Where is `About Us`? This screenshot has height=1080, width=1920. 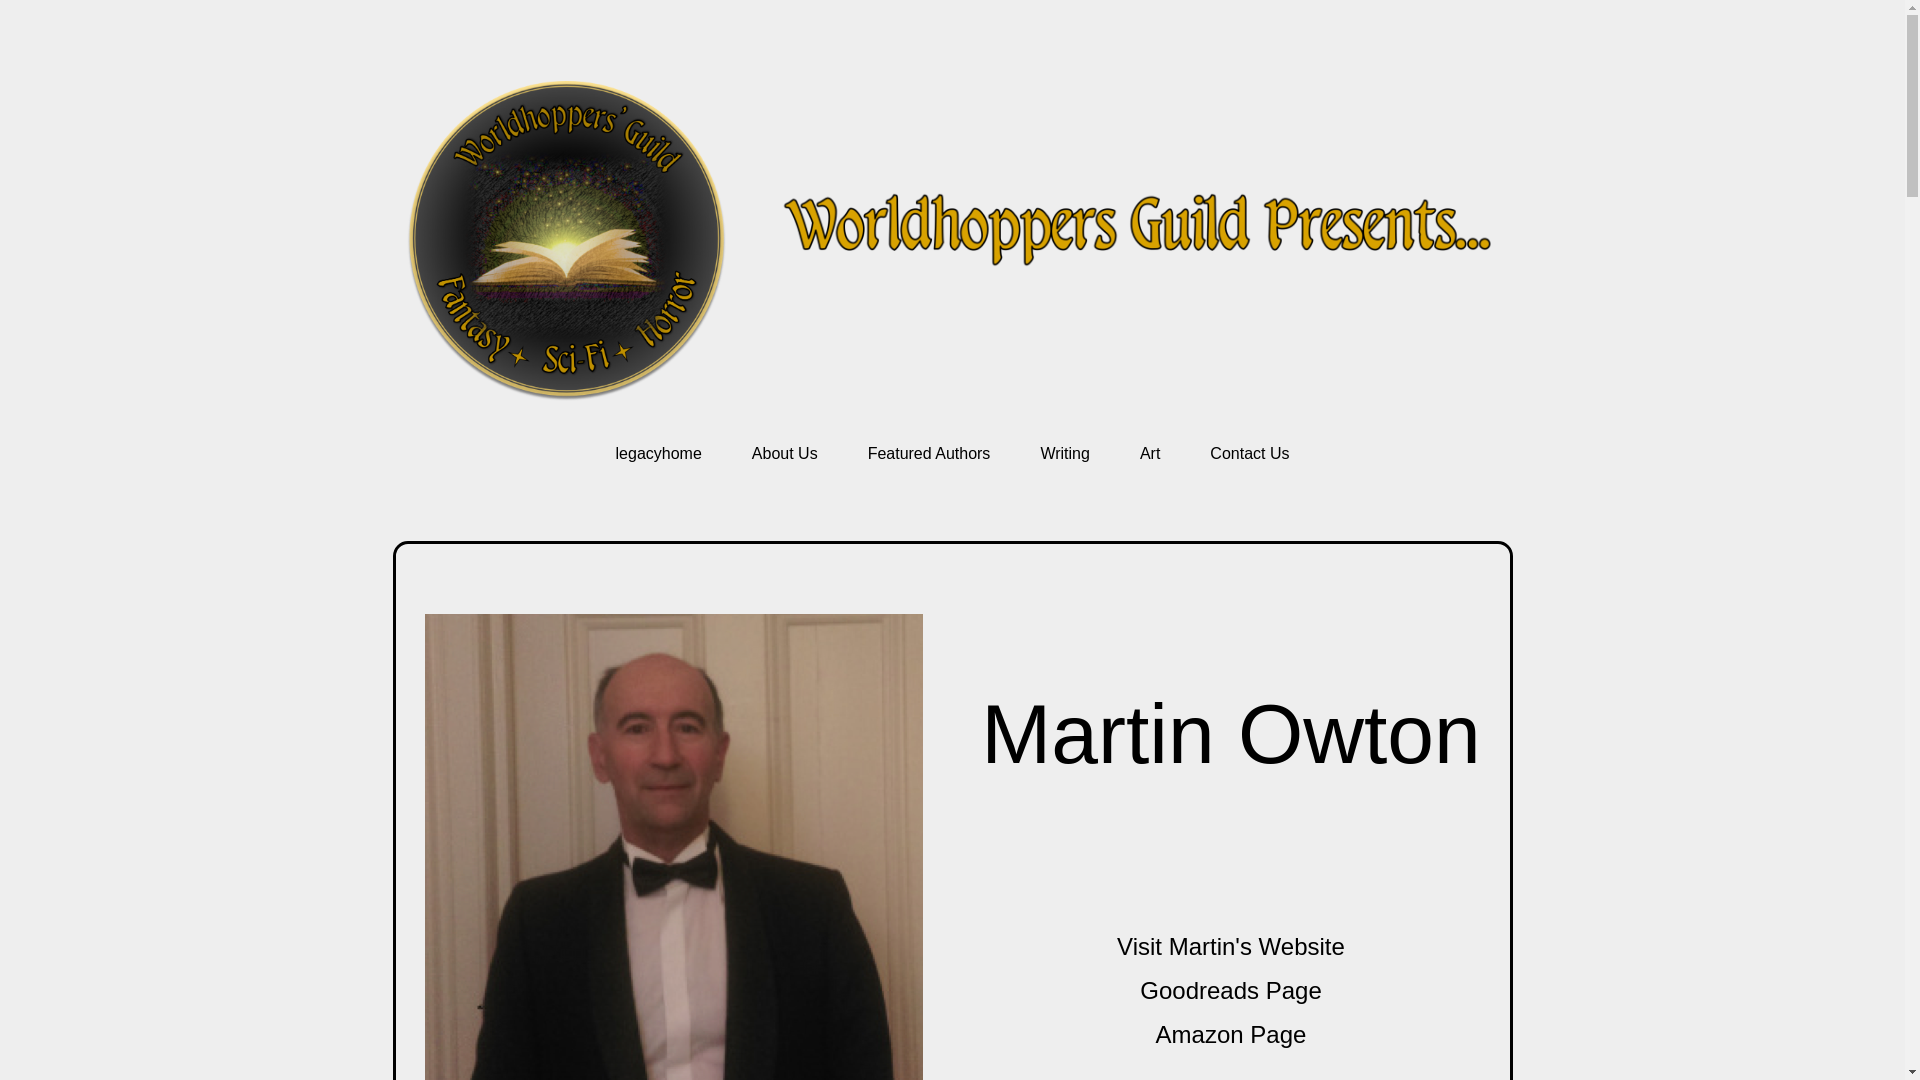 About Us is located at coordinates (784, 454).